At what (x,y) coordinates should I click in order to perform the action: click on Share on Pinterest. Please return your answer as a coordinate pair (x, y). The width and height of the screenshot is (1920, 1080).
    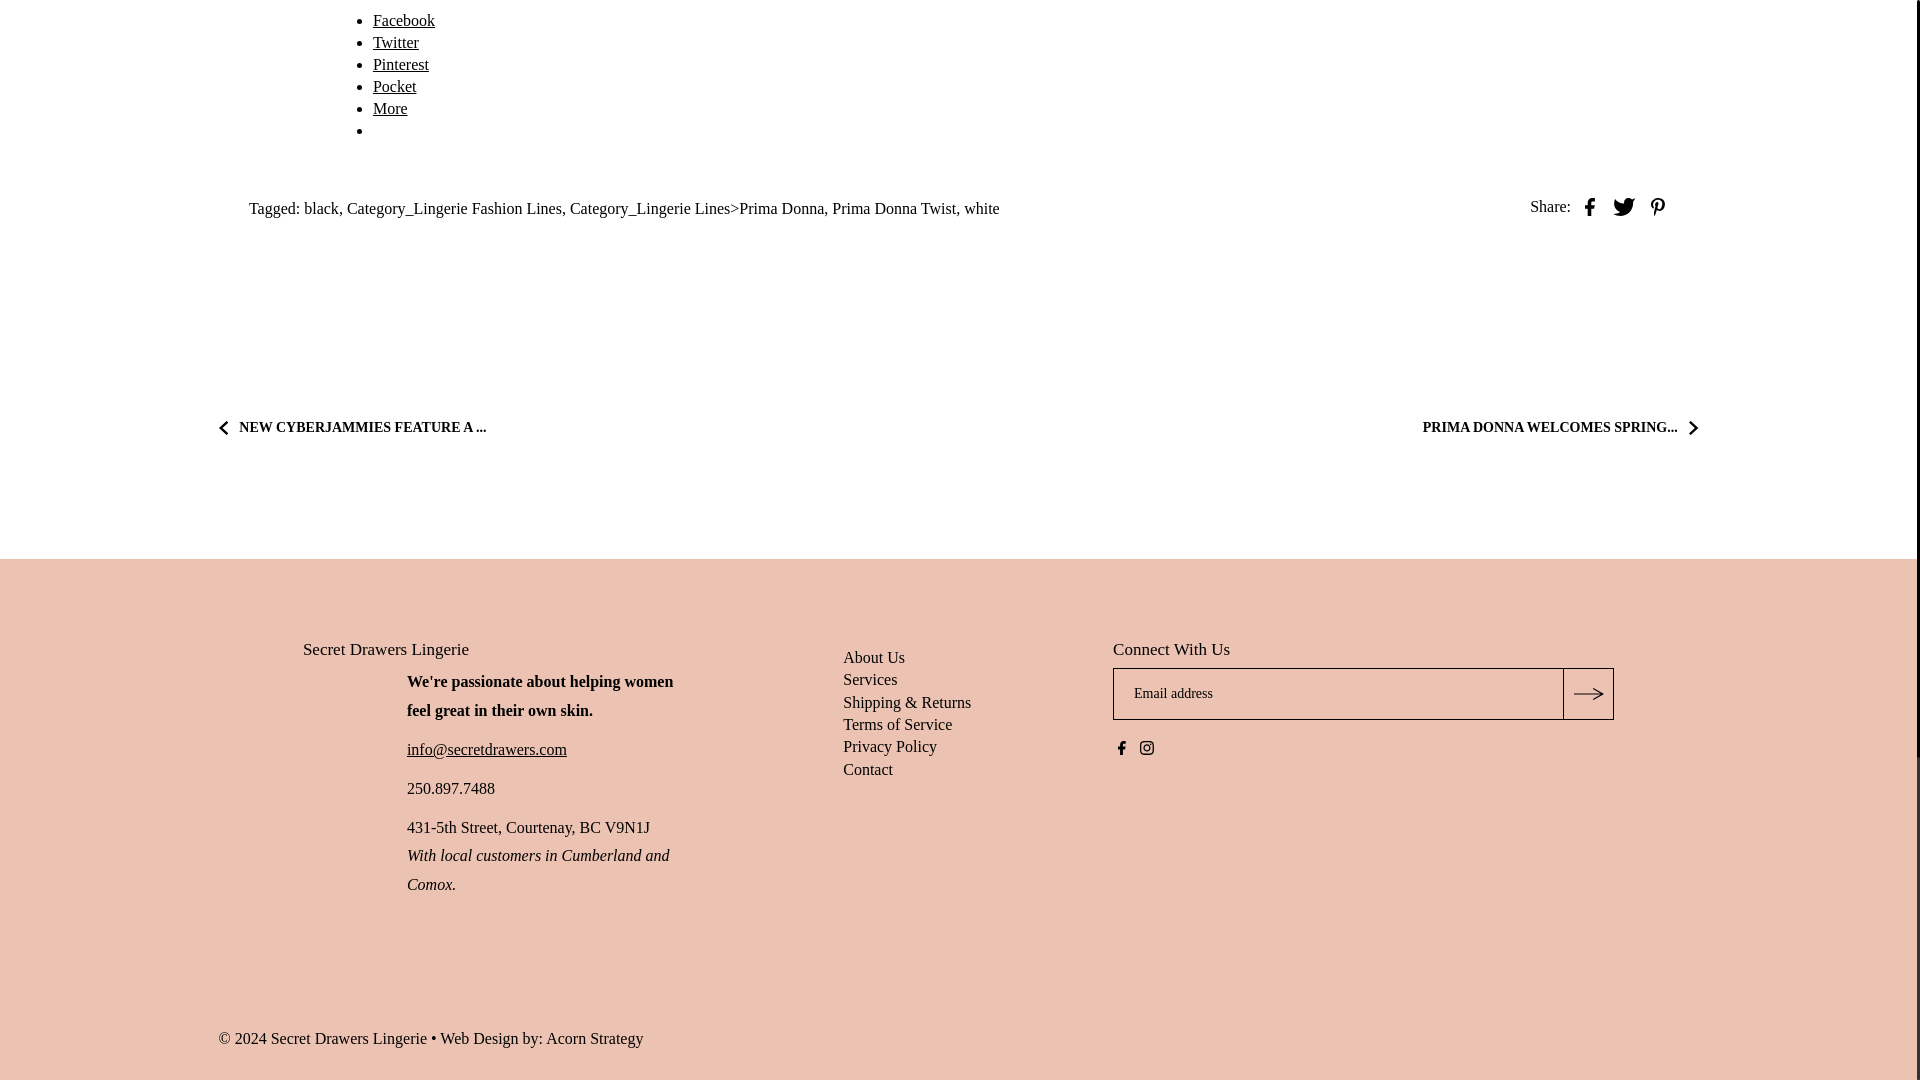
    Looking at the image, I should click on (1658, 206).